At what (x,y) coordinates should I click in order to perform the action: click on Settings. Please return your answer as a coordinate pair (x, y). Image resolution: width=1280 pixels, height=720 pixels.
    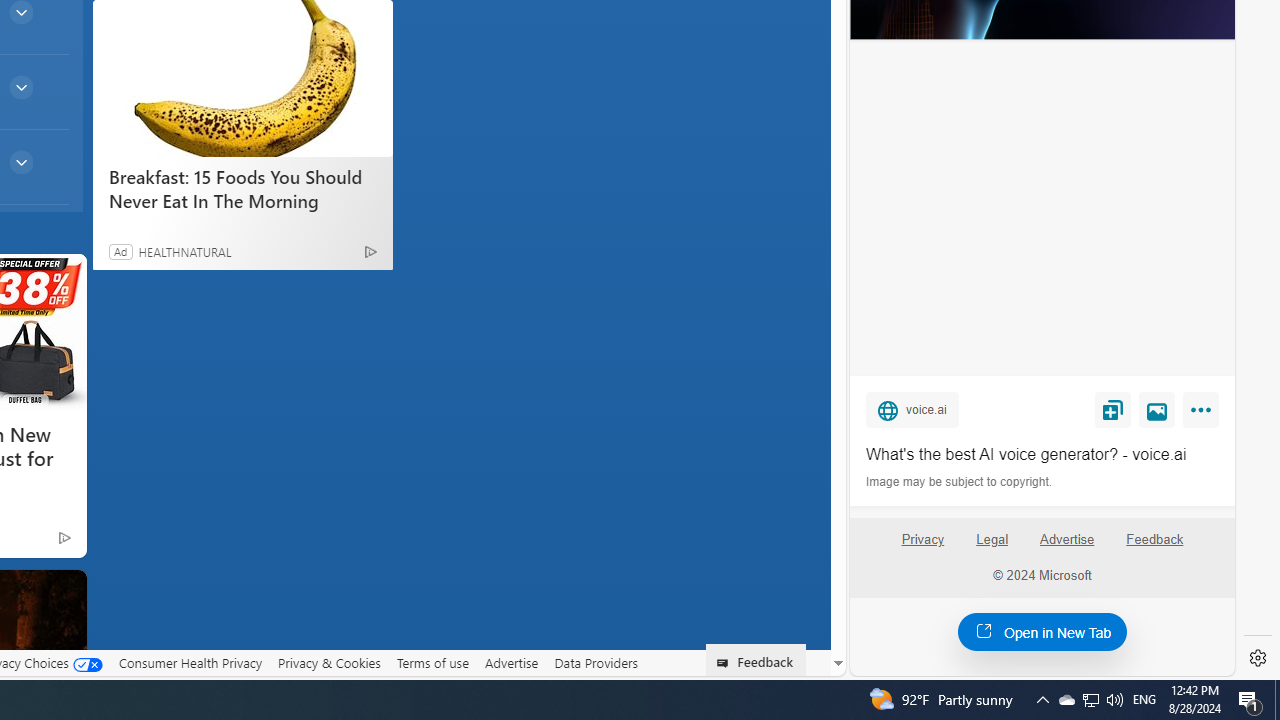
    Looking at the image, I should click on (1258, 658).